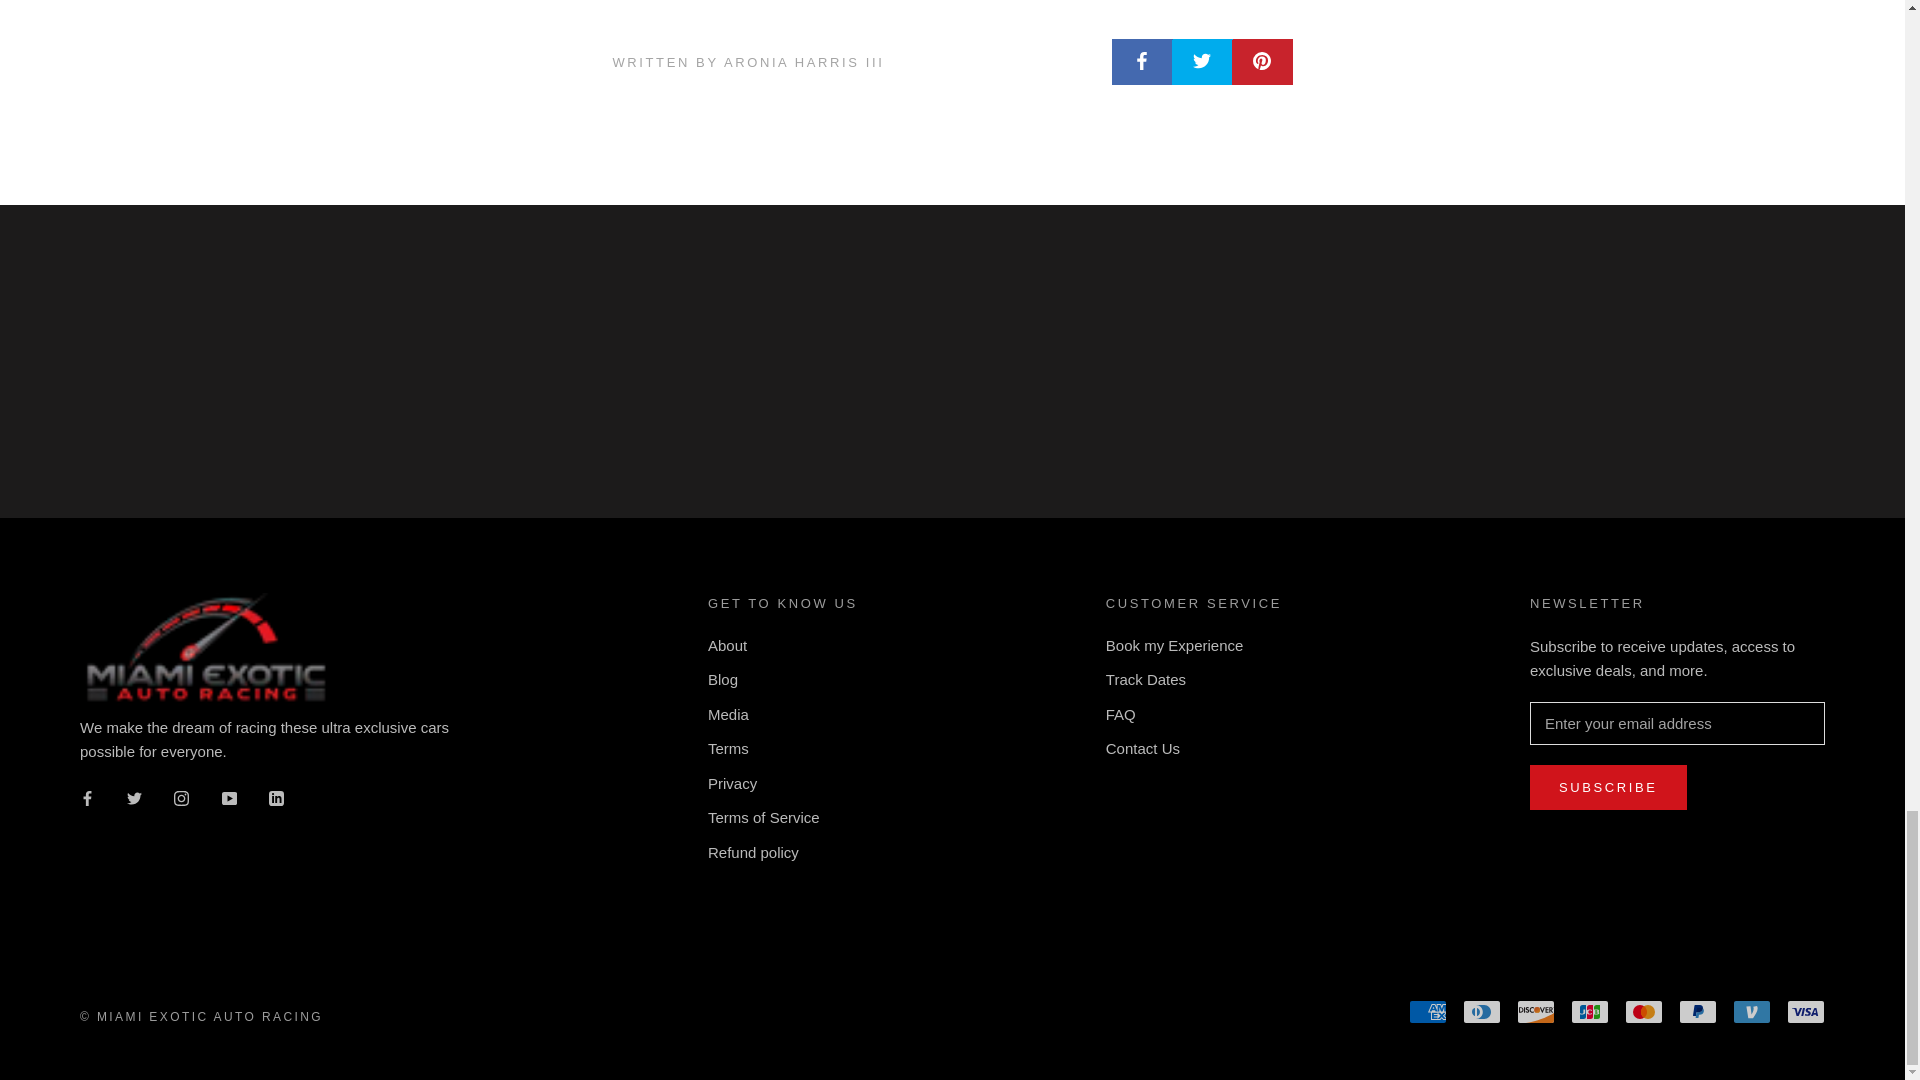 The image size is (1920, 1080). What do you see at coordinates (1536, 1012) in the screenshot?
I see `Discover` at bounding box center [1536, 1012].